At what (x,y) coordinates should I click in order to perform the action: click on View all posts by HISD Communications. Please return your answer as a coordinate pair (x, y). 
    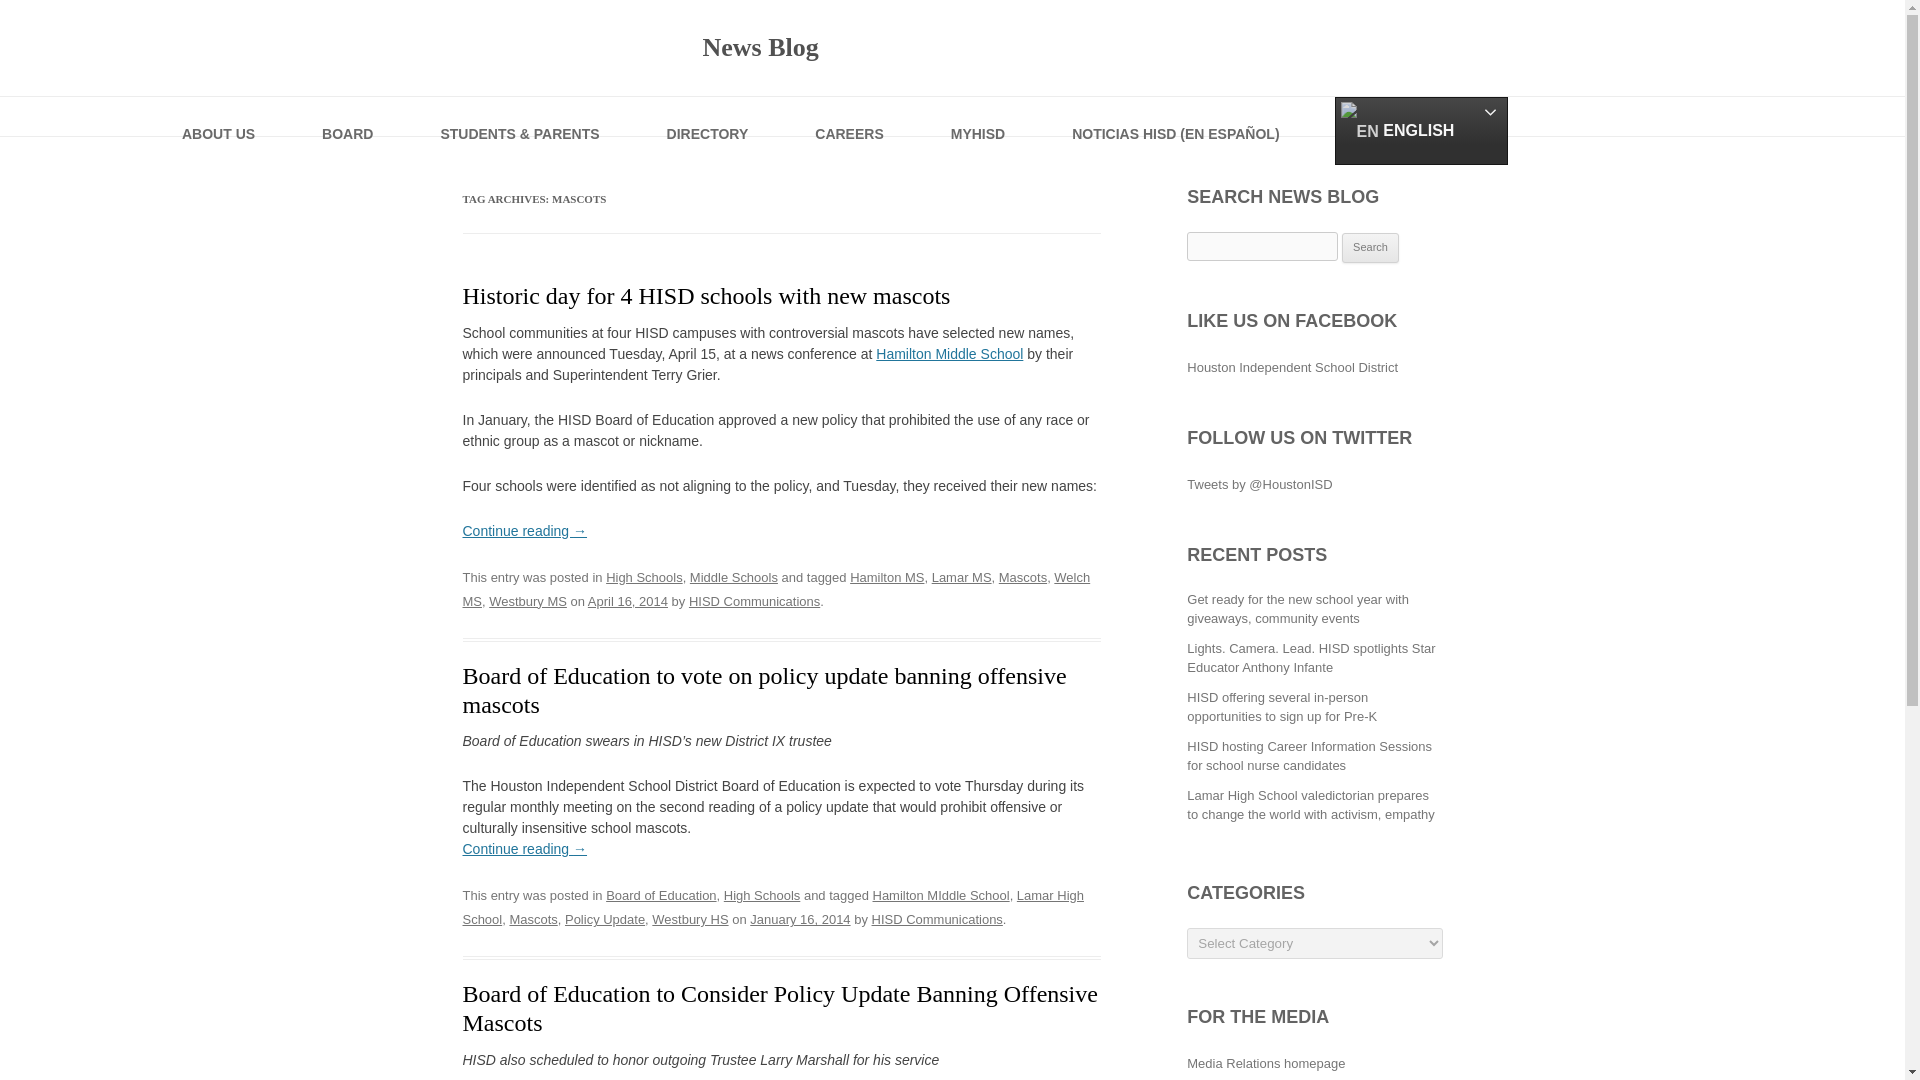
    Looking at the image, I should click on (754, 602).